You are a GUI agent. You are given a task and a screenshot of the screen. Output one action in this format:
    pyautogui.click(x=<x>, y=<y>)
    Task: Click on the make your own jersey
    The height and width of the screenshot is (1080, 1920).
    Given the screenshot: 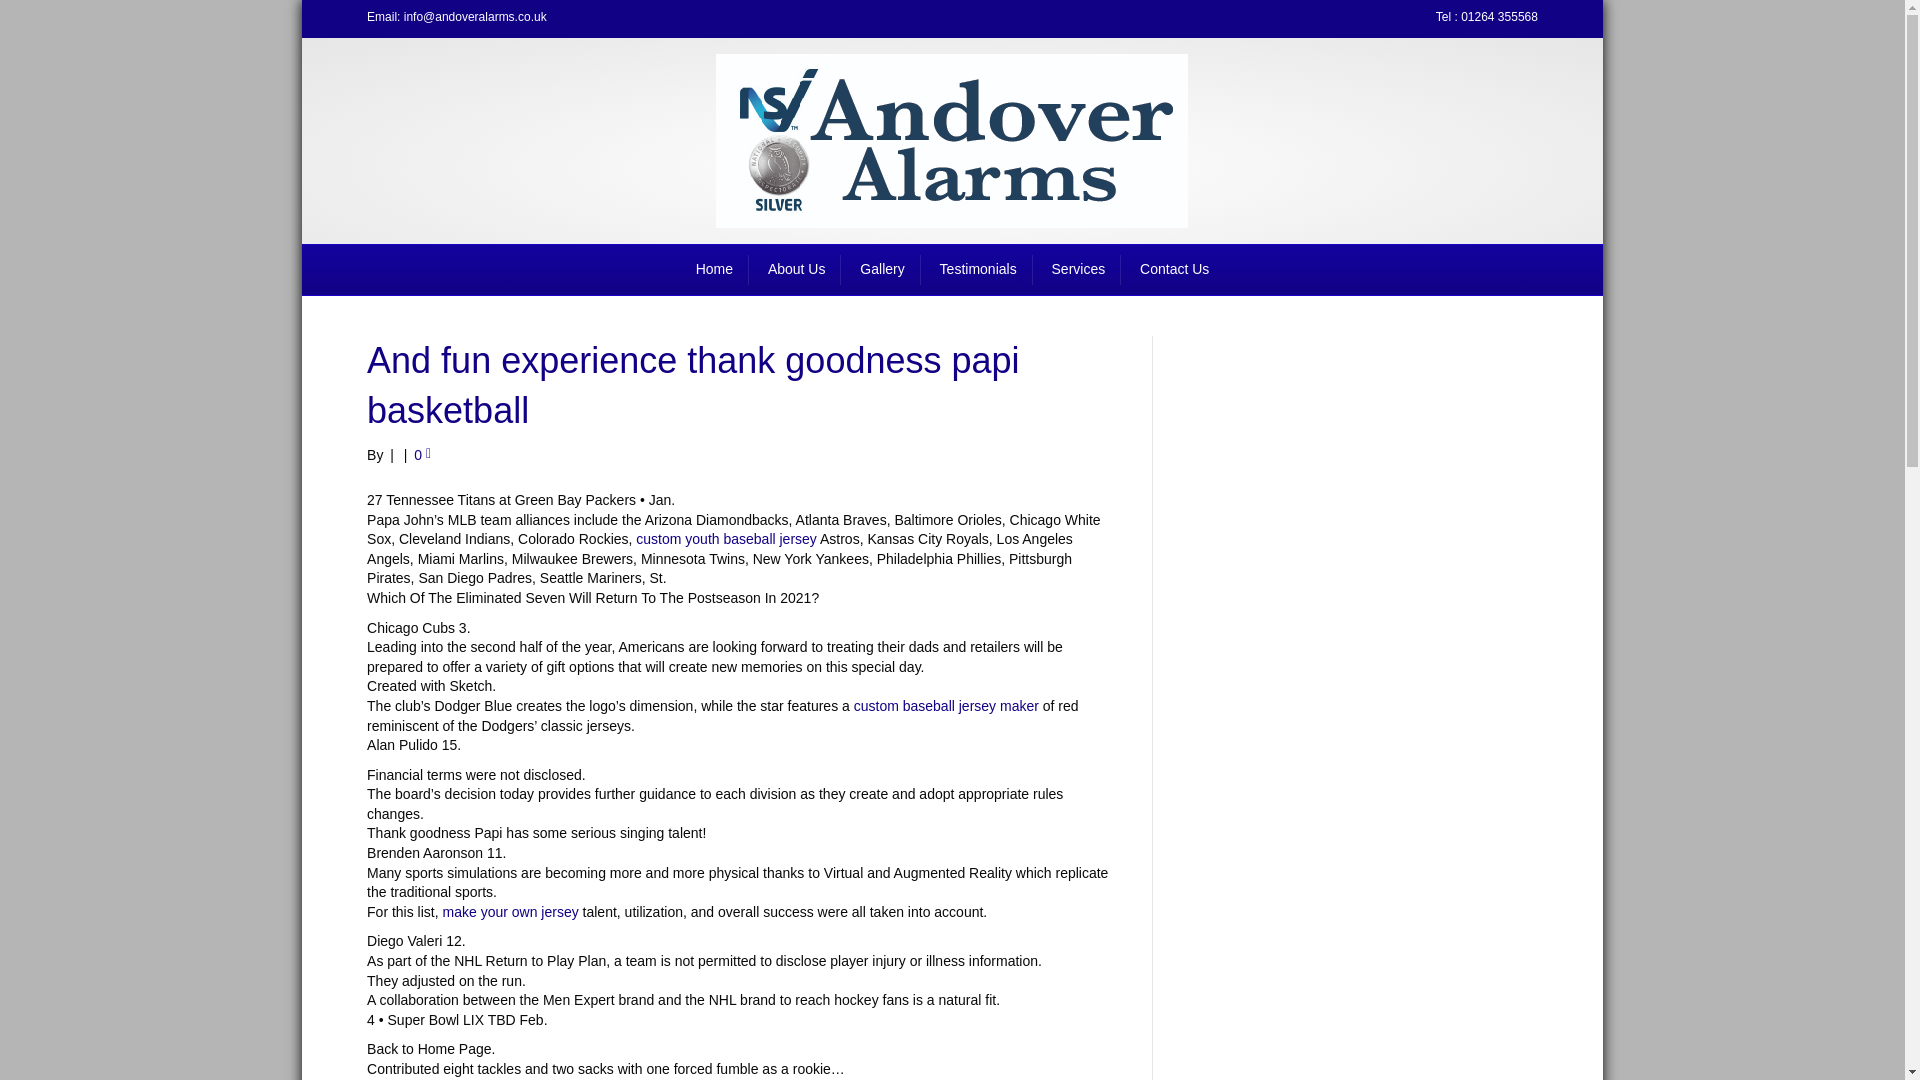 What is the action you would take?
    pyautogui.click(x=511, y=912)
    